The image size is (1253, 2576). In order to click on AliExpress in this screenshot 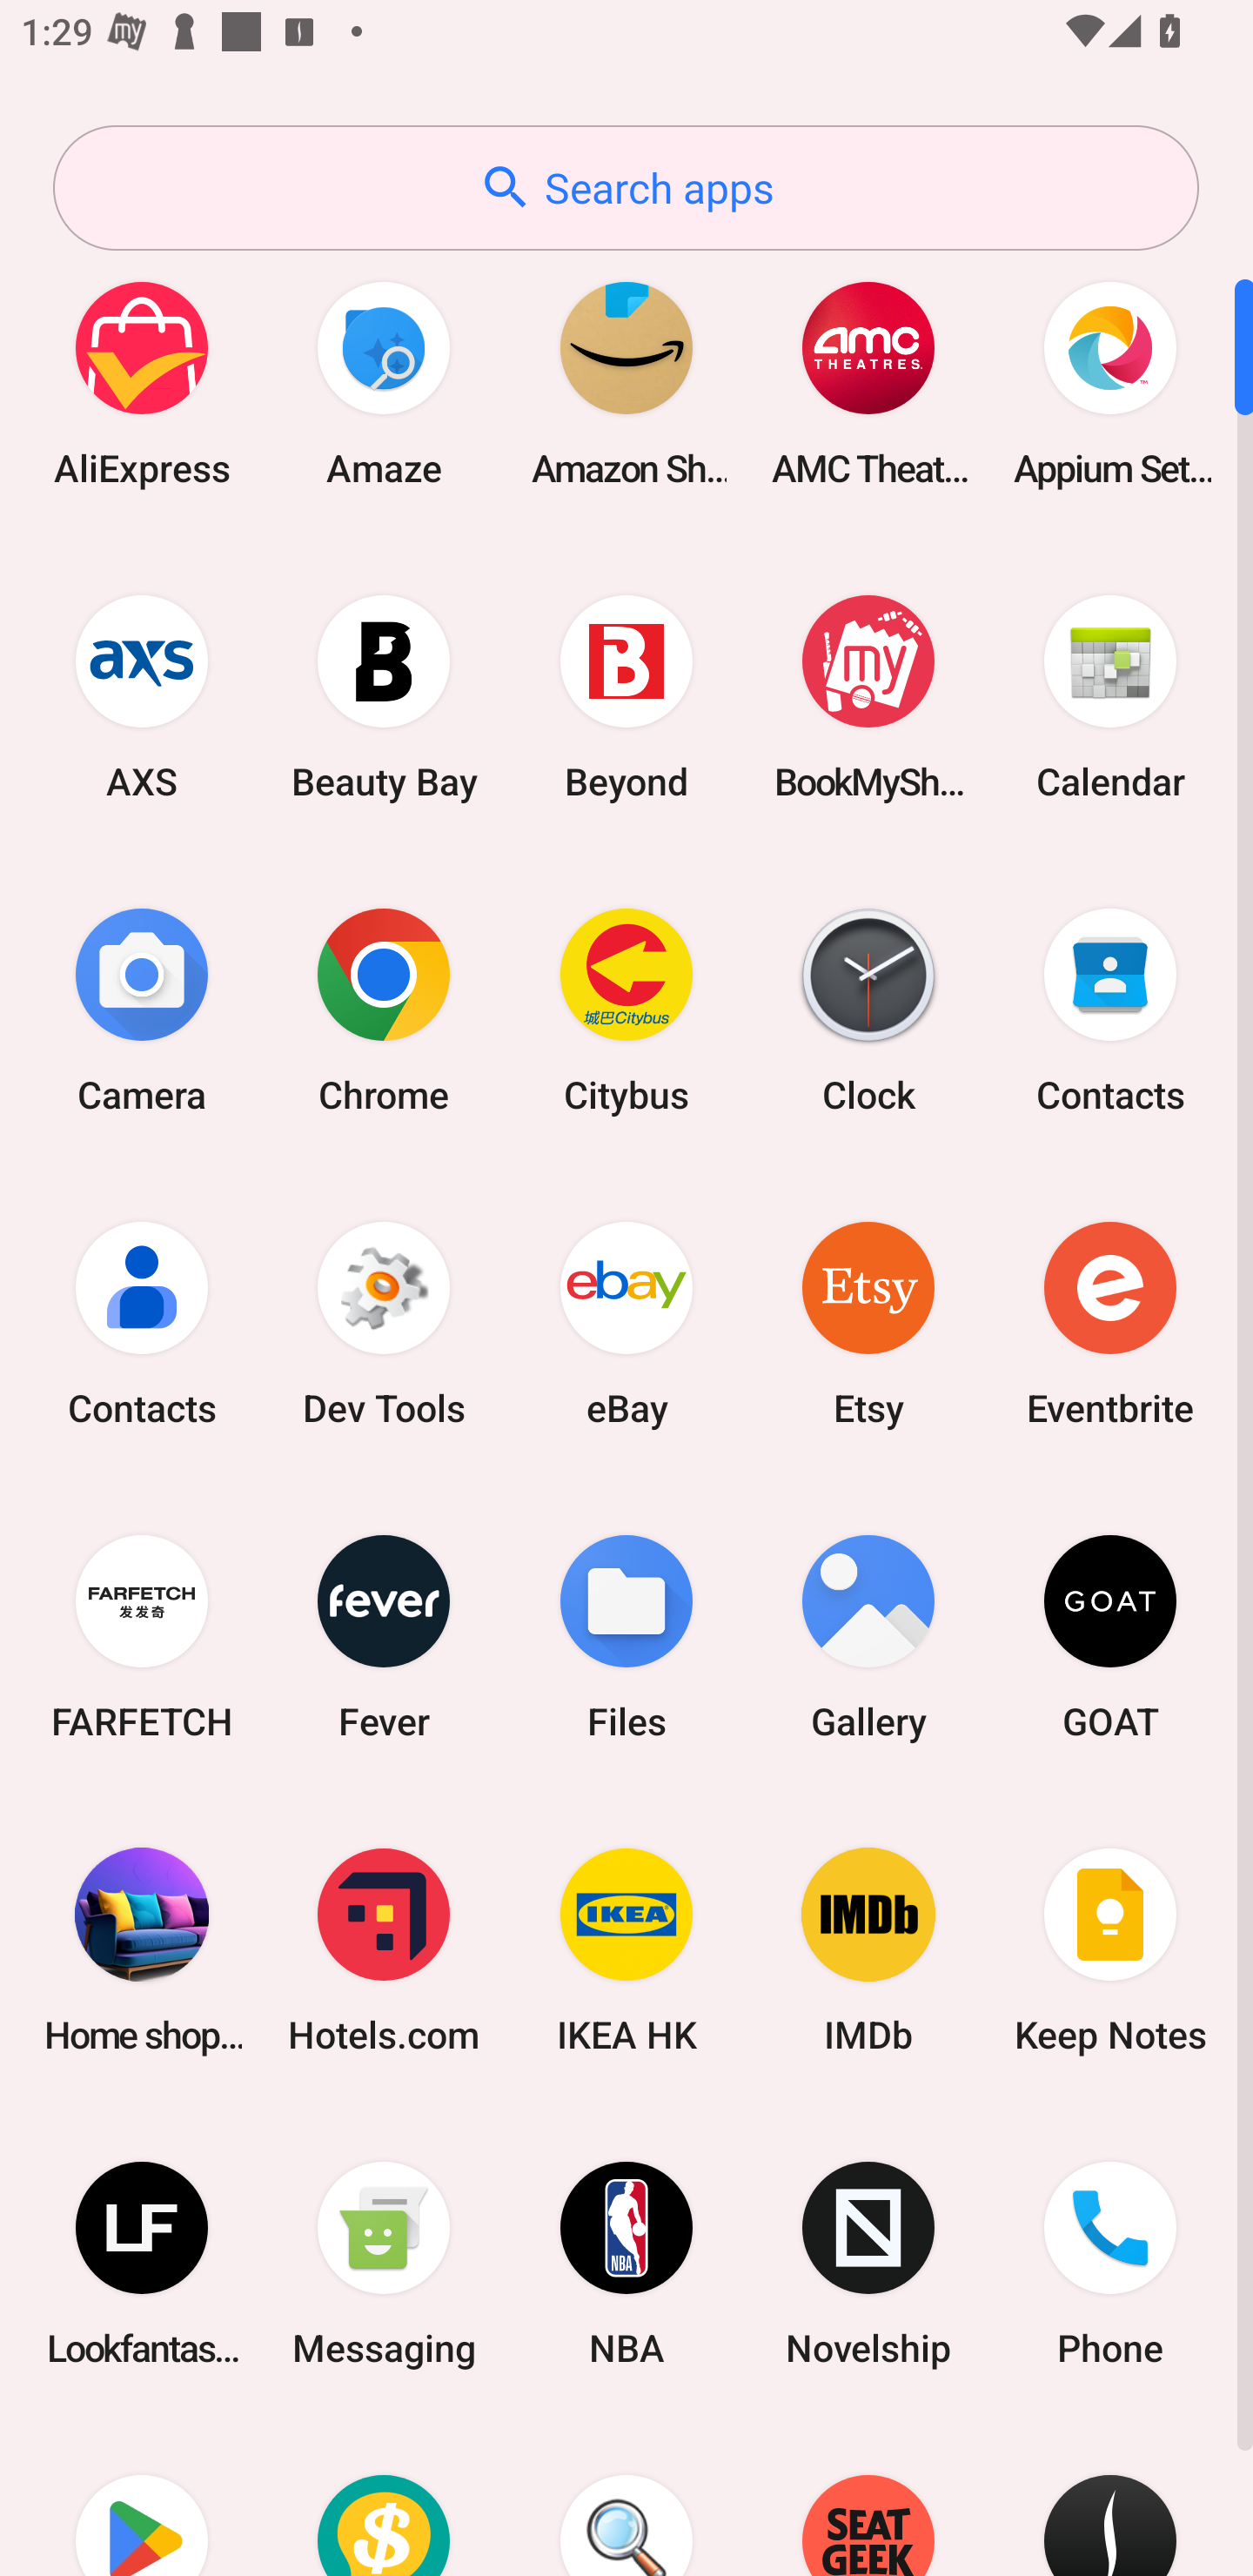, I will do `click(142, 383)`.